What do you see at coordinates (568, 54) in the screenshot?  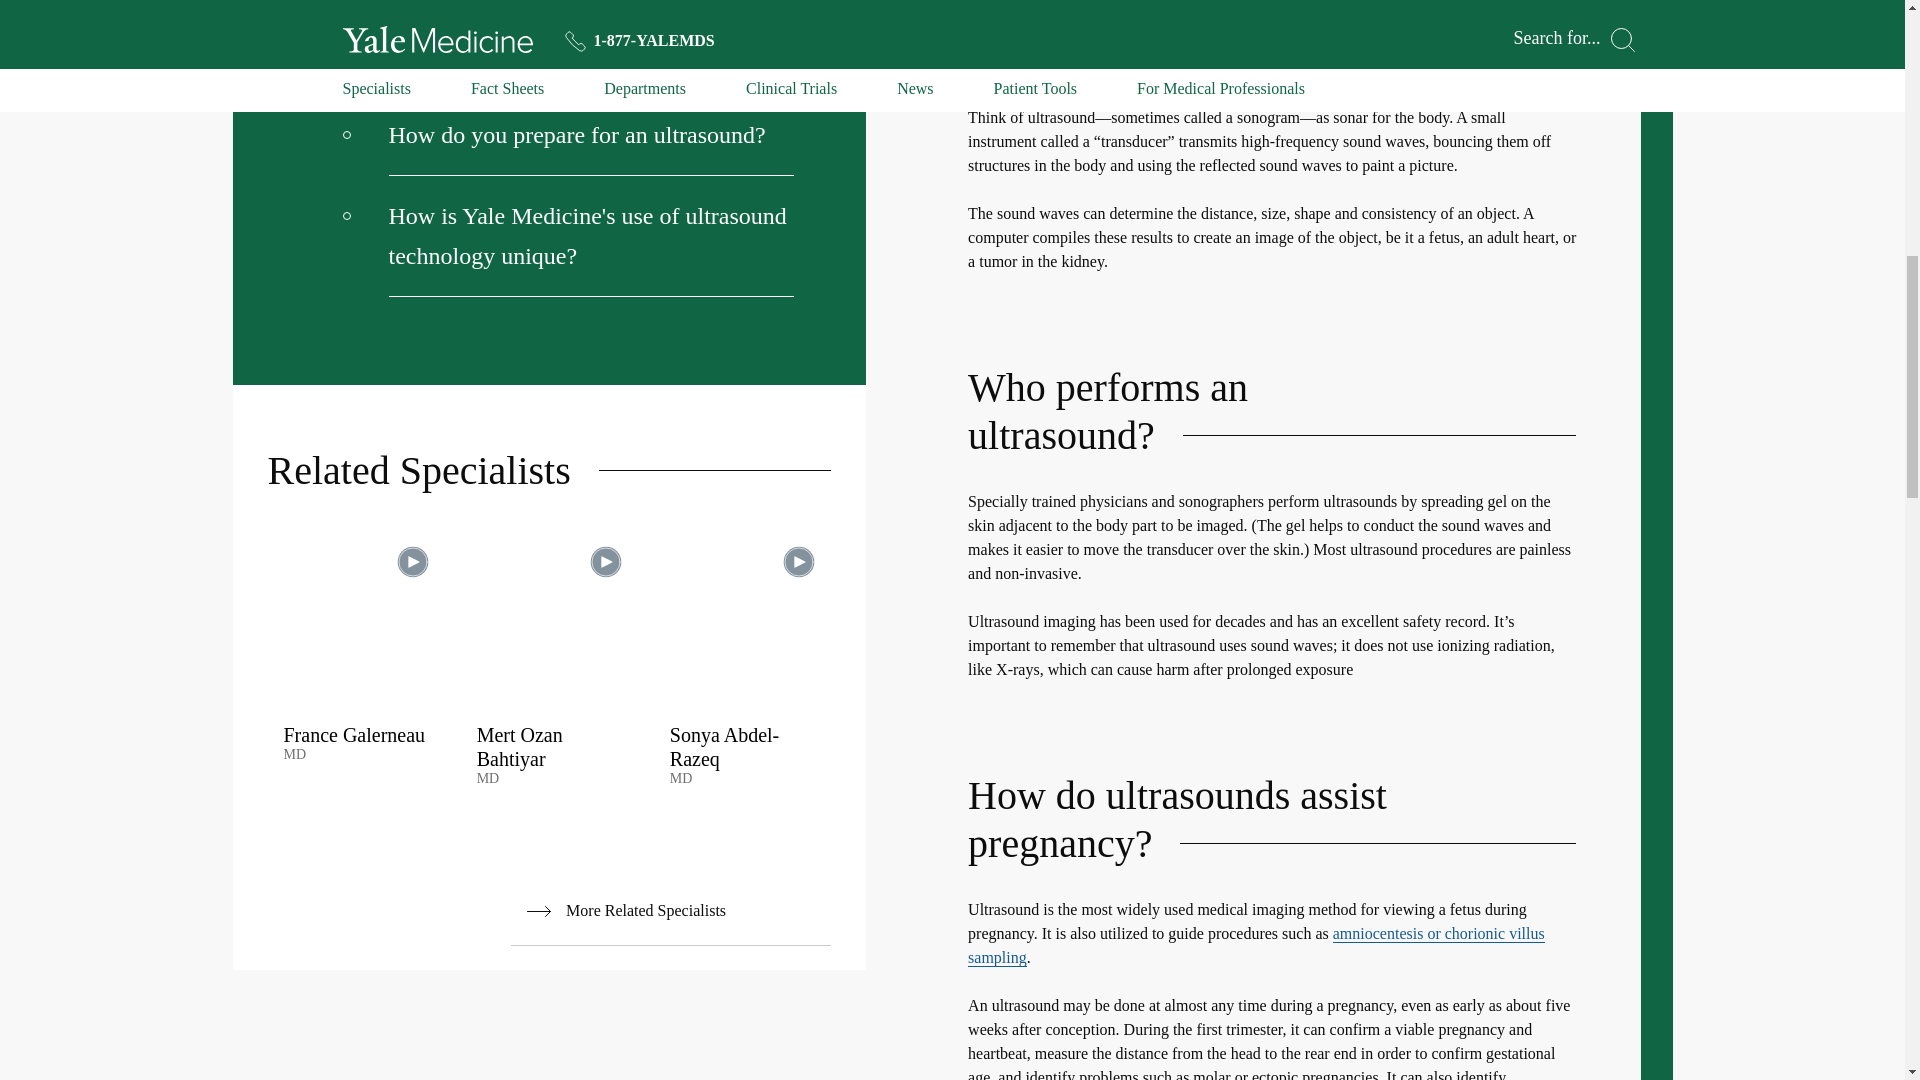 I see `In what other ways is ultrasound used?` at bounding box center [568, 54].